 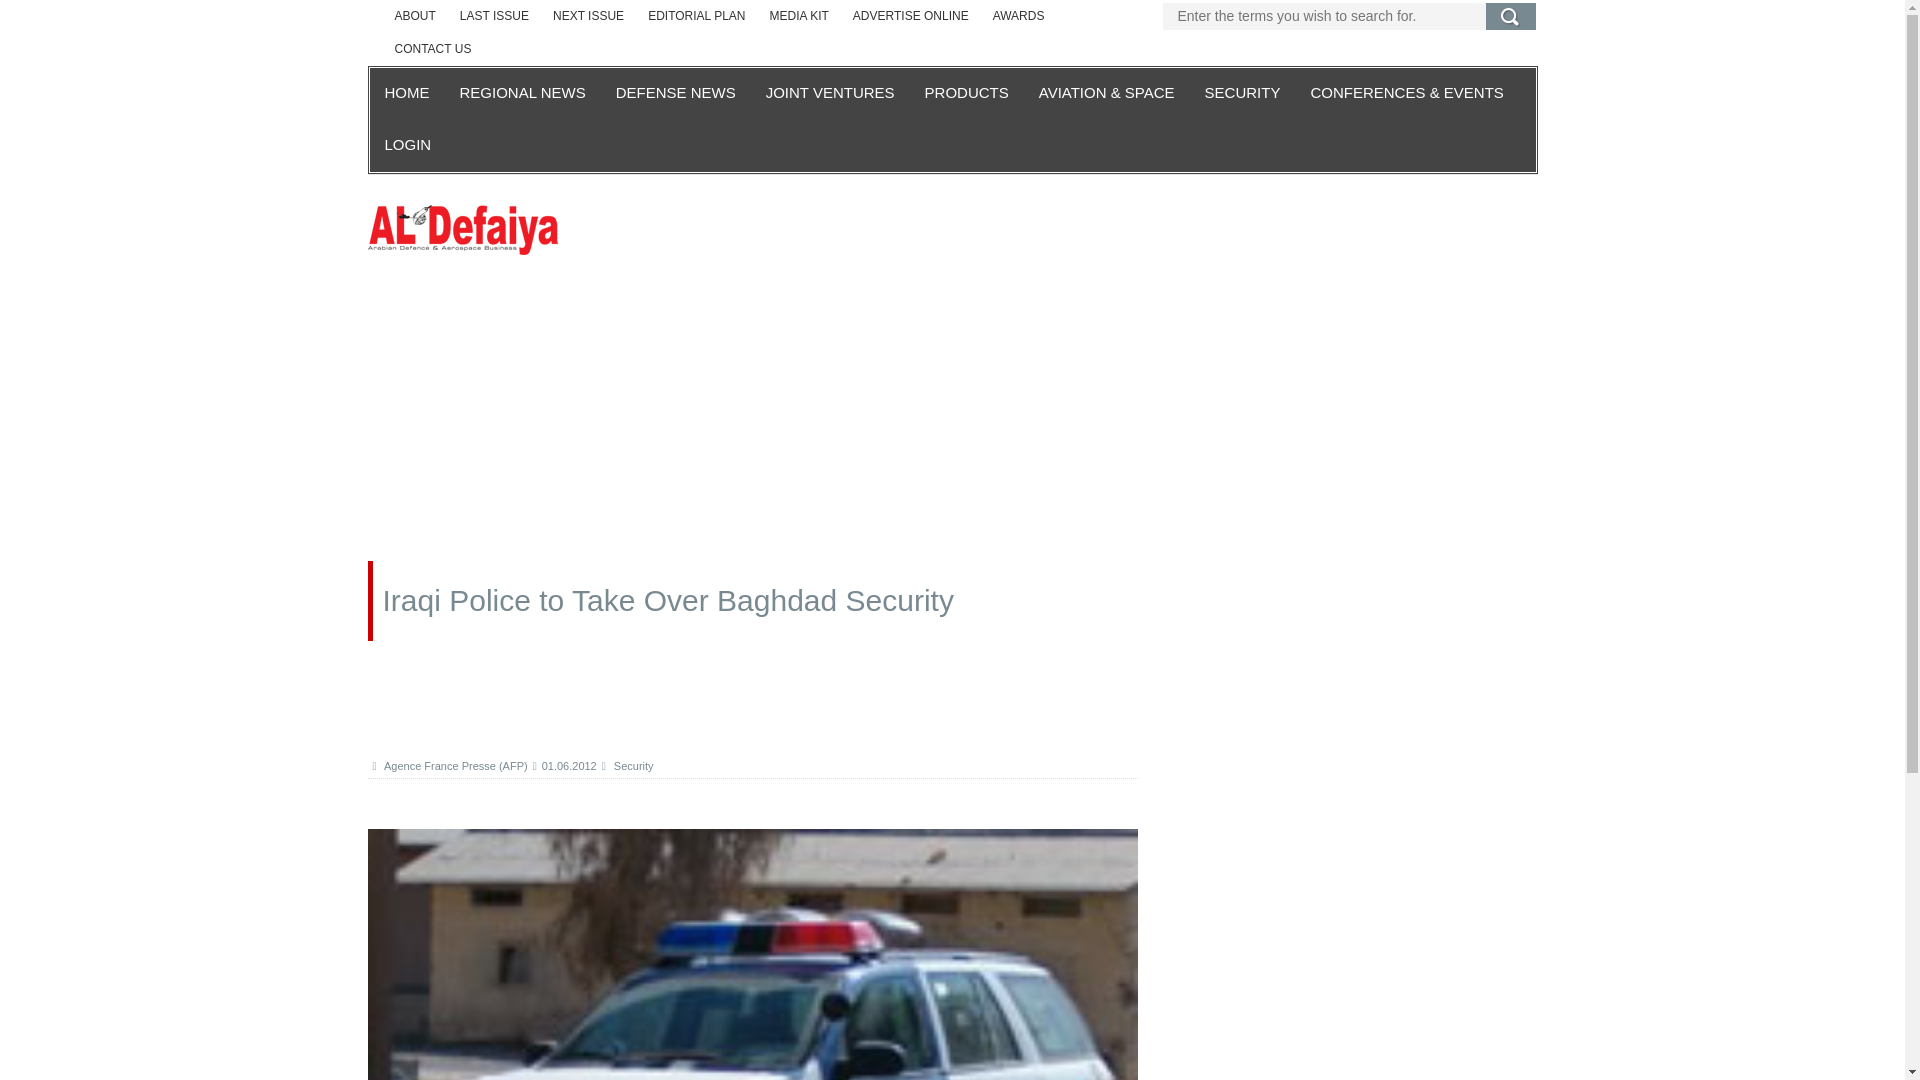 What do you see at coordinates (753, 954) in the screenshot?
I see `Iraqi Police to Take Over Baghdad Security` at bounding box center [753, 954].